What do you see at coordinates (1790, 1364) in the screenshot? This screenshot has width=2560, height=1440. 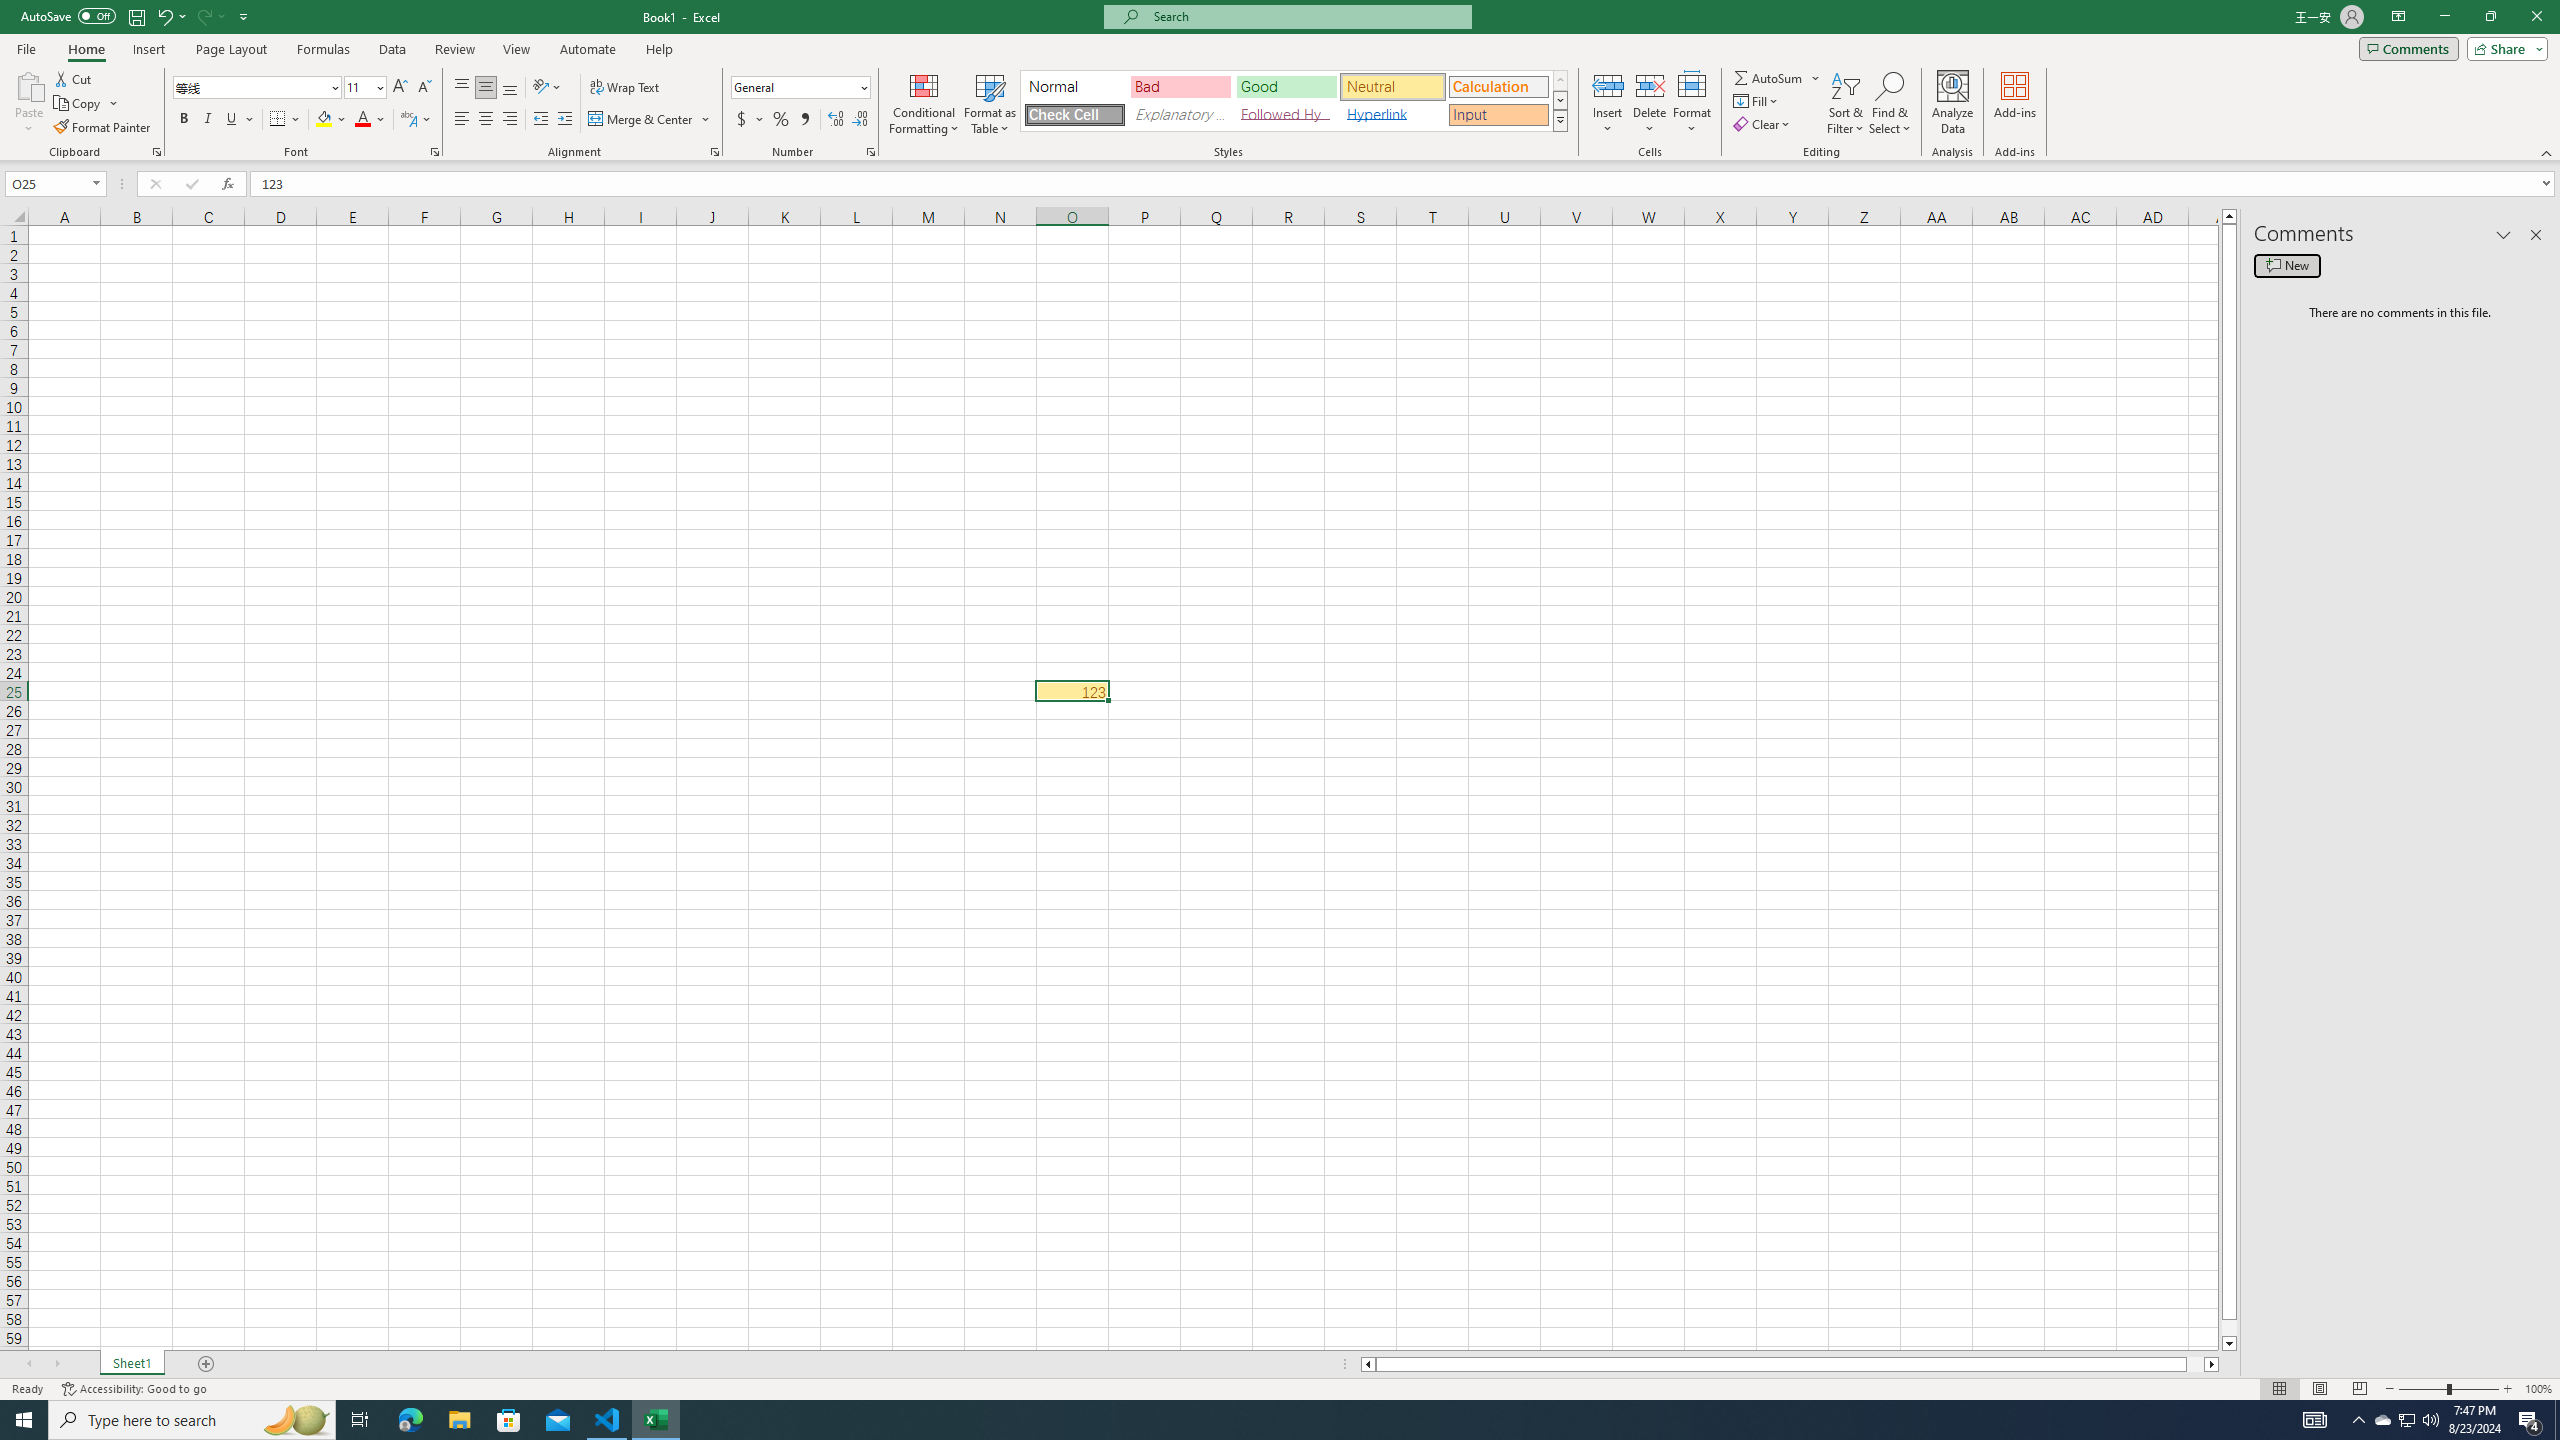 I see `Class: NetUIScrollBar` at bounding box center [1790, 1364].